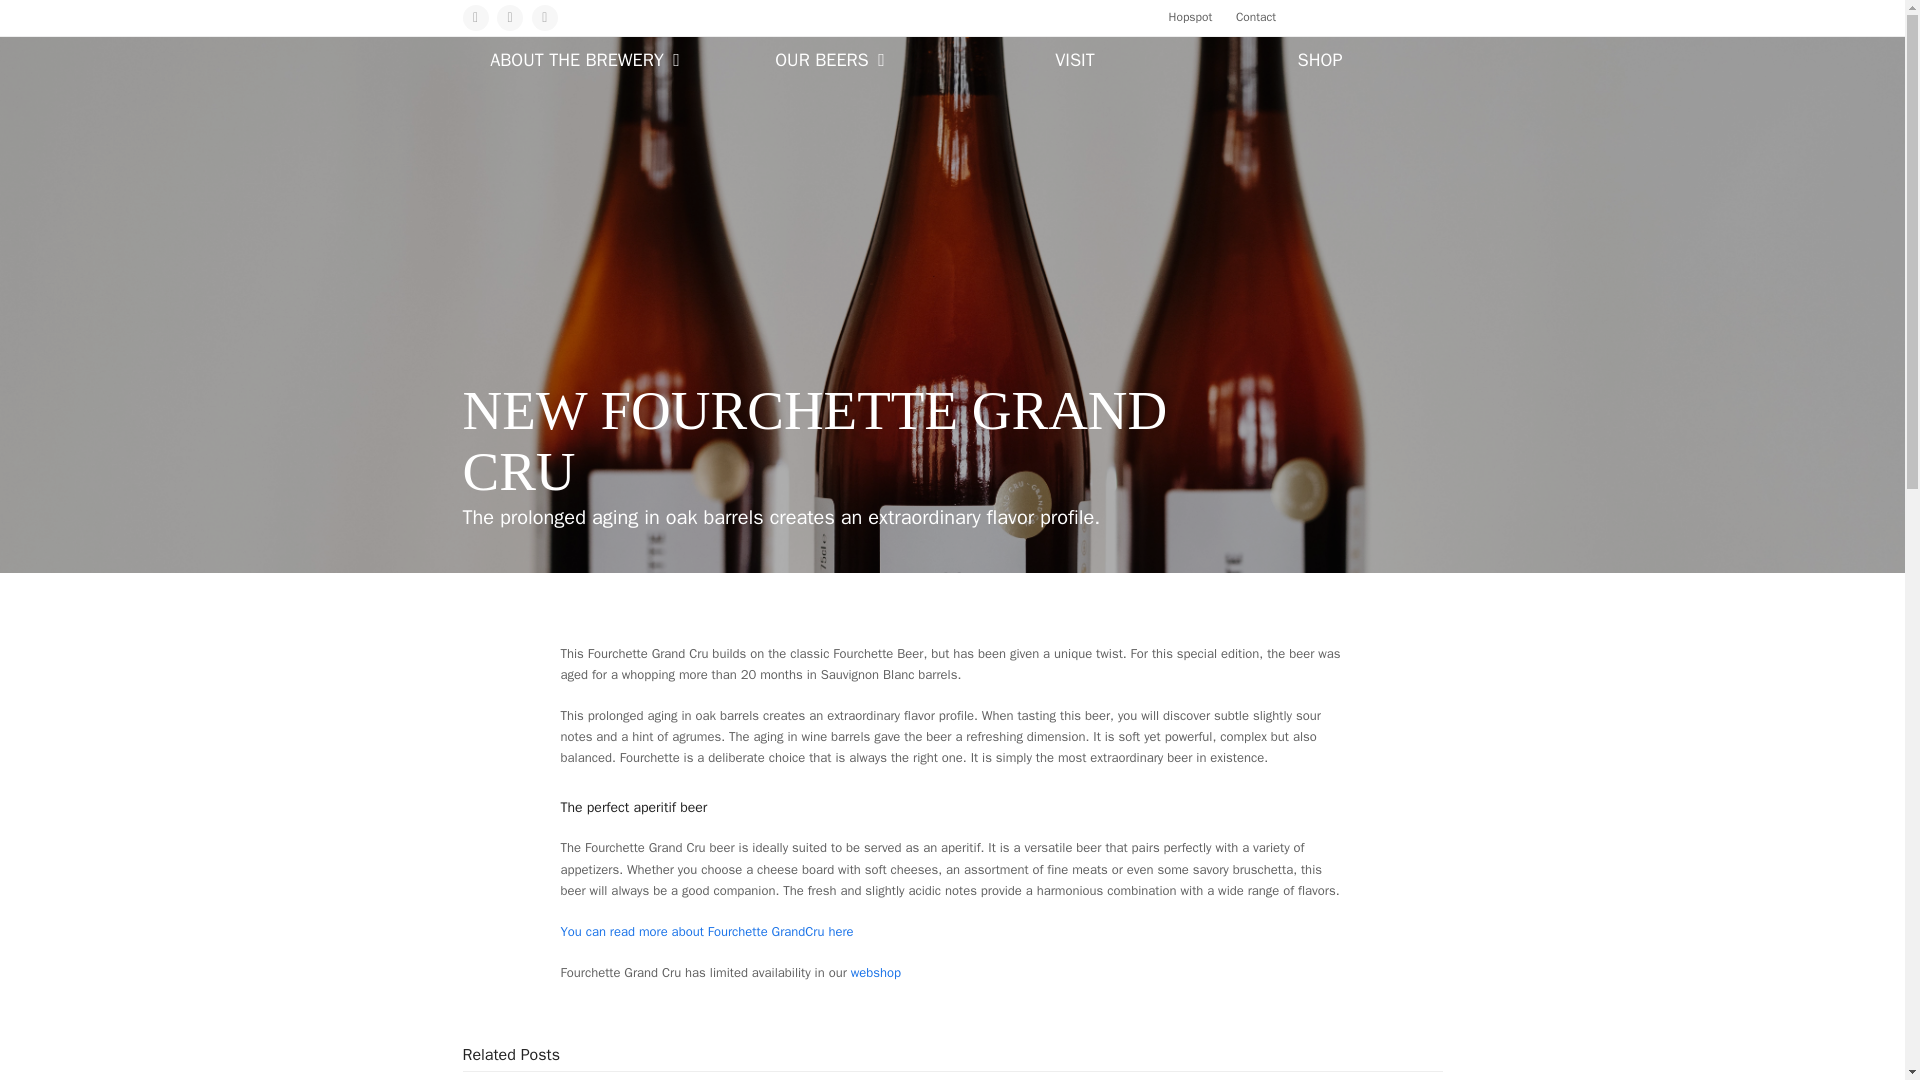 The width and height of the screenshot is (1920, 1080). What do you see at coordinates (875, 972) in the screenshot?
I see `webshop` at bounding box center [875, 972].